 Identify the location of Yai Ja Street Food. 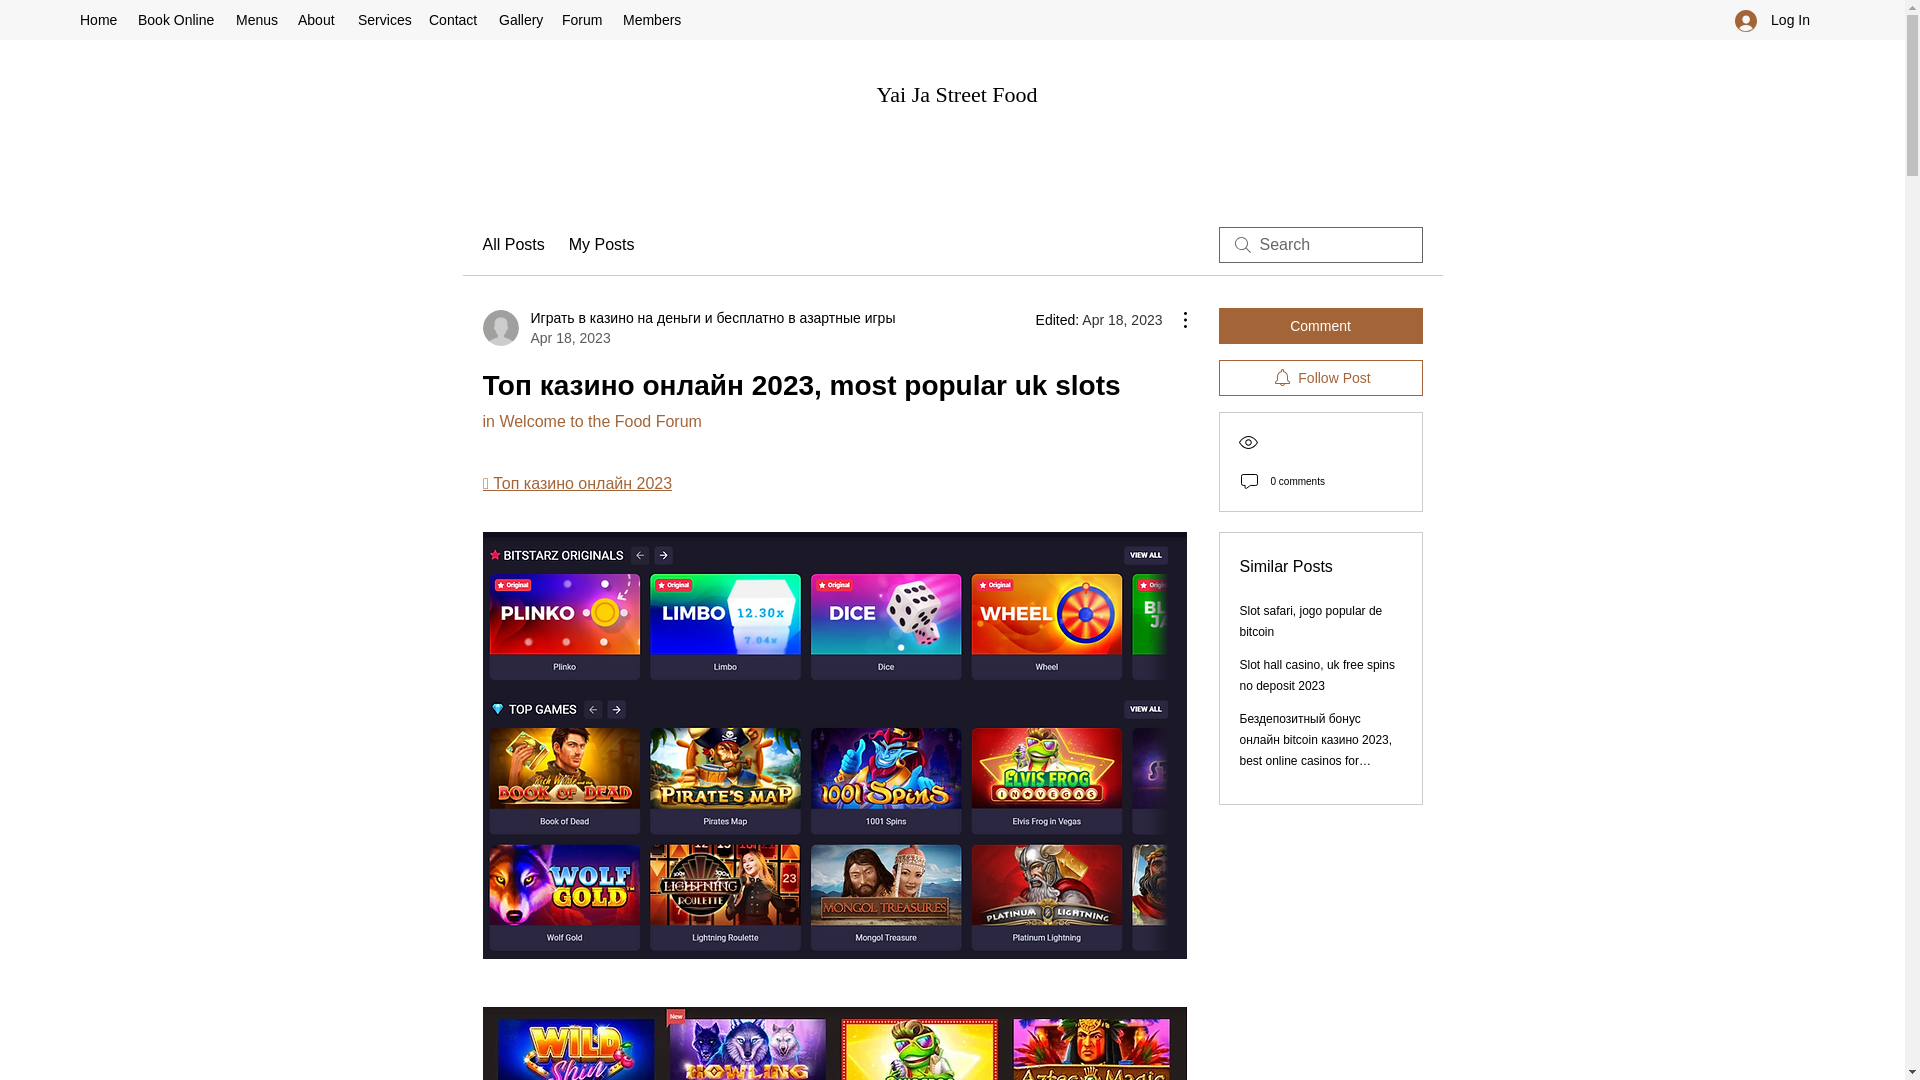
(958, 94).